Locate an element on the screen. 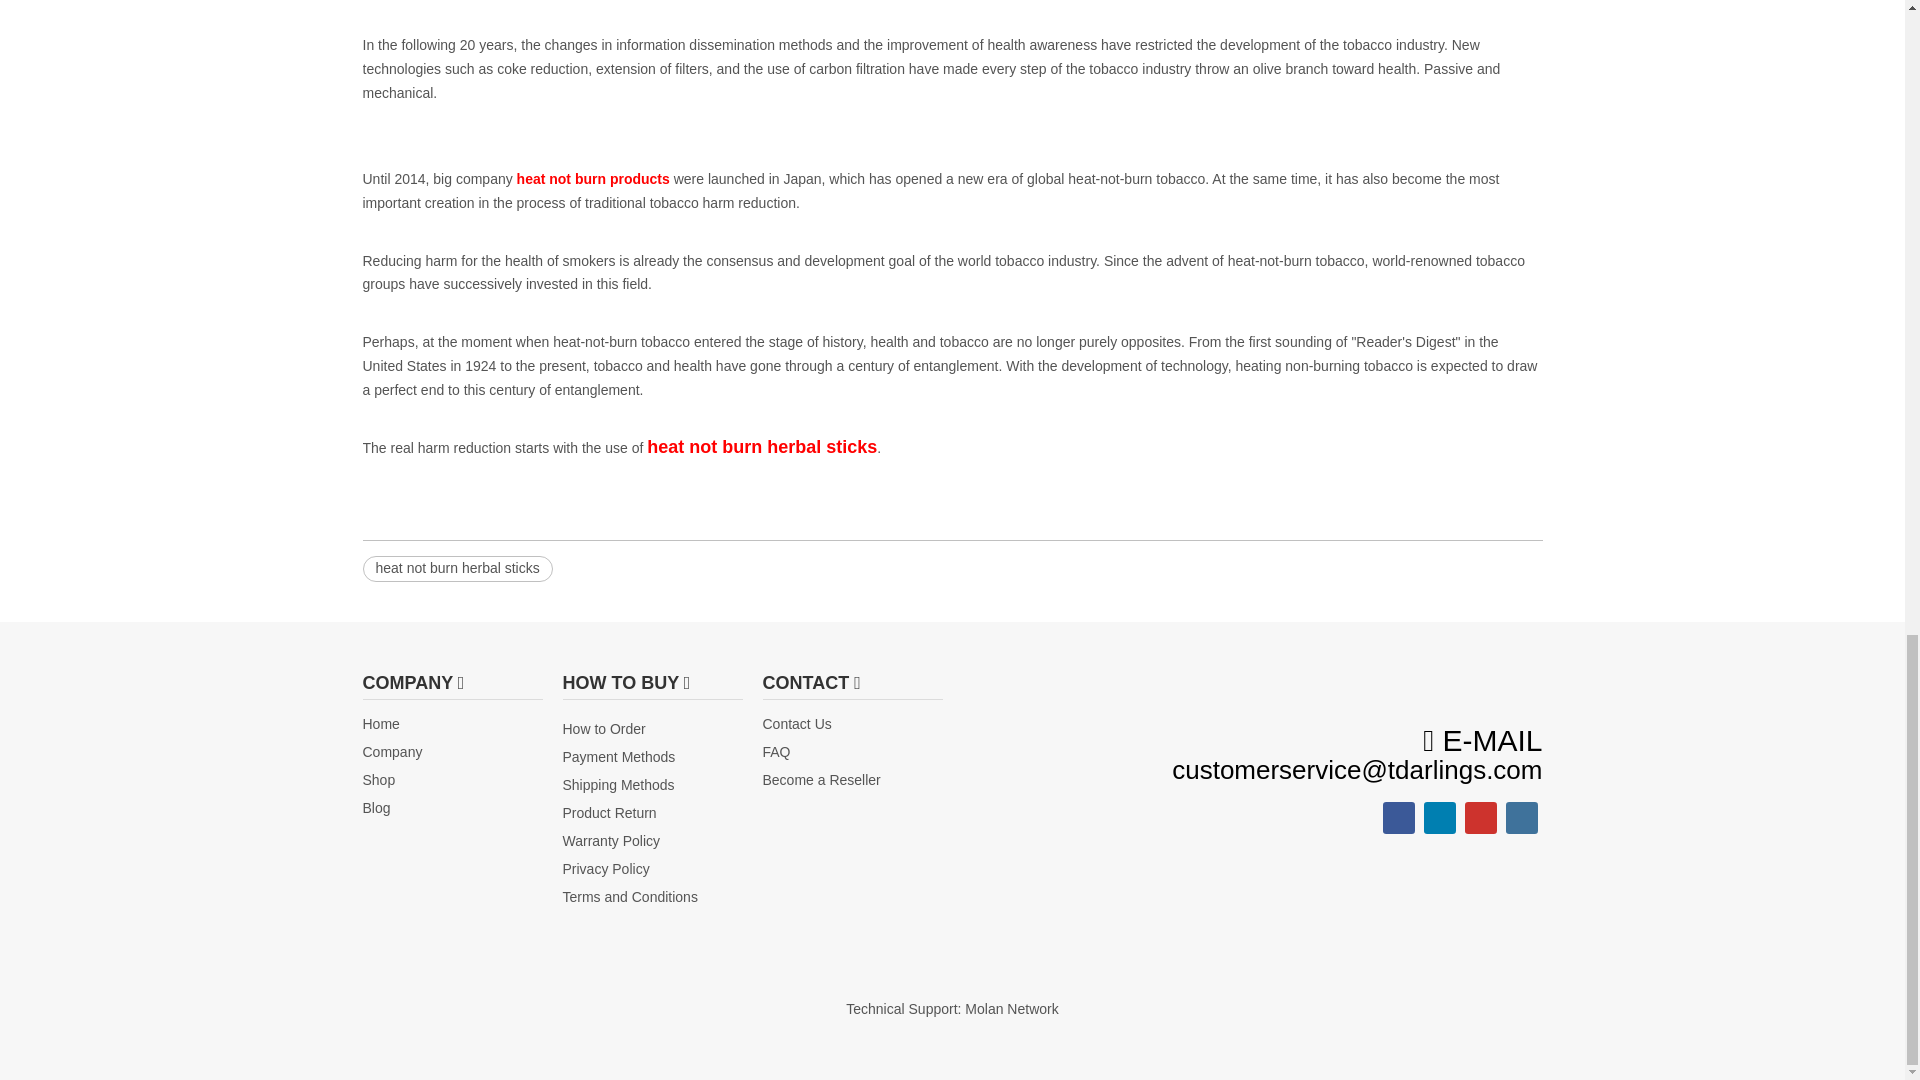 Image resolution: width=1920 pixels, height=1080 pixels. Privacy Policy is located at coordinates (605, 868).